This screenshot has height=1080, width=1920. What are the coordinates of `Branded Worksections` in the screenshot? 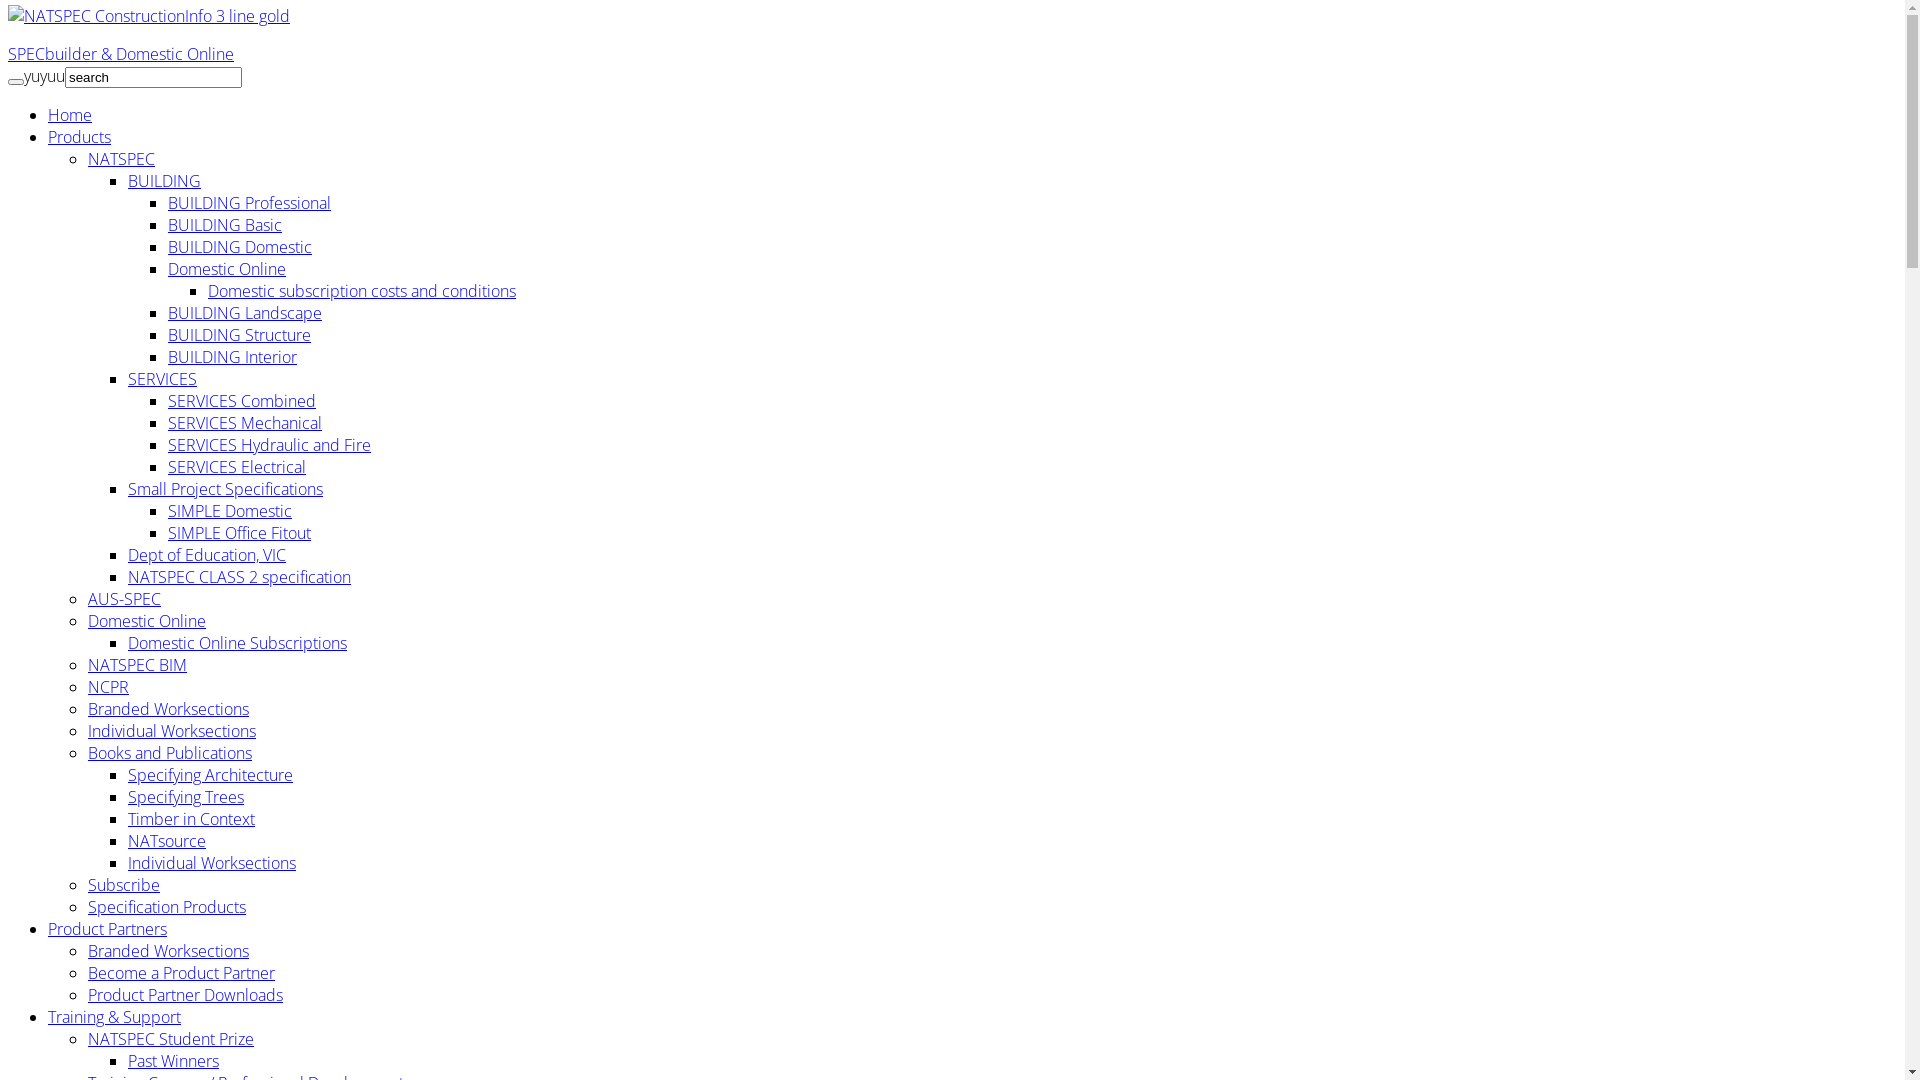 It's located at (168, 709).